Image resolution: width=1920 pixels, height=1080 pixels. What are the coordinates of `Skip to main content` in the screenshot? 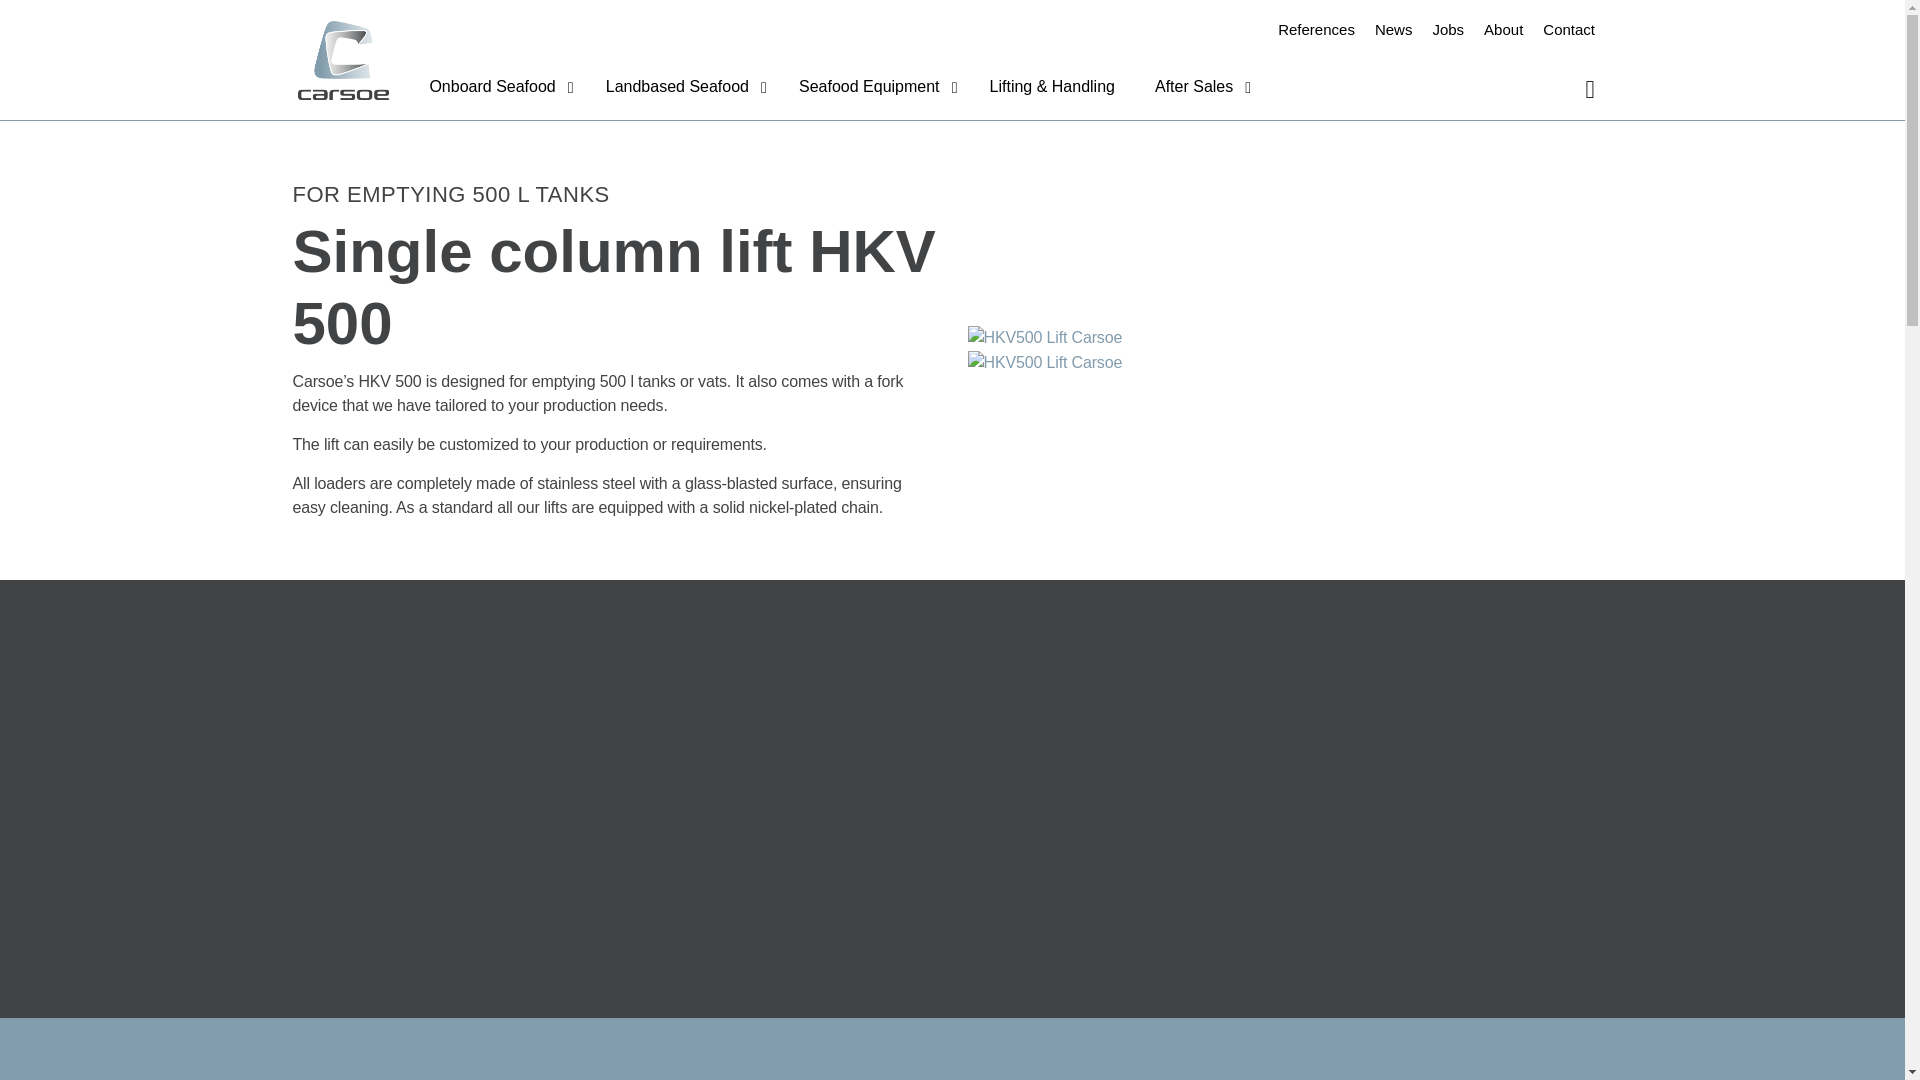 It's located at (952, 21).